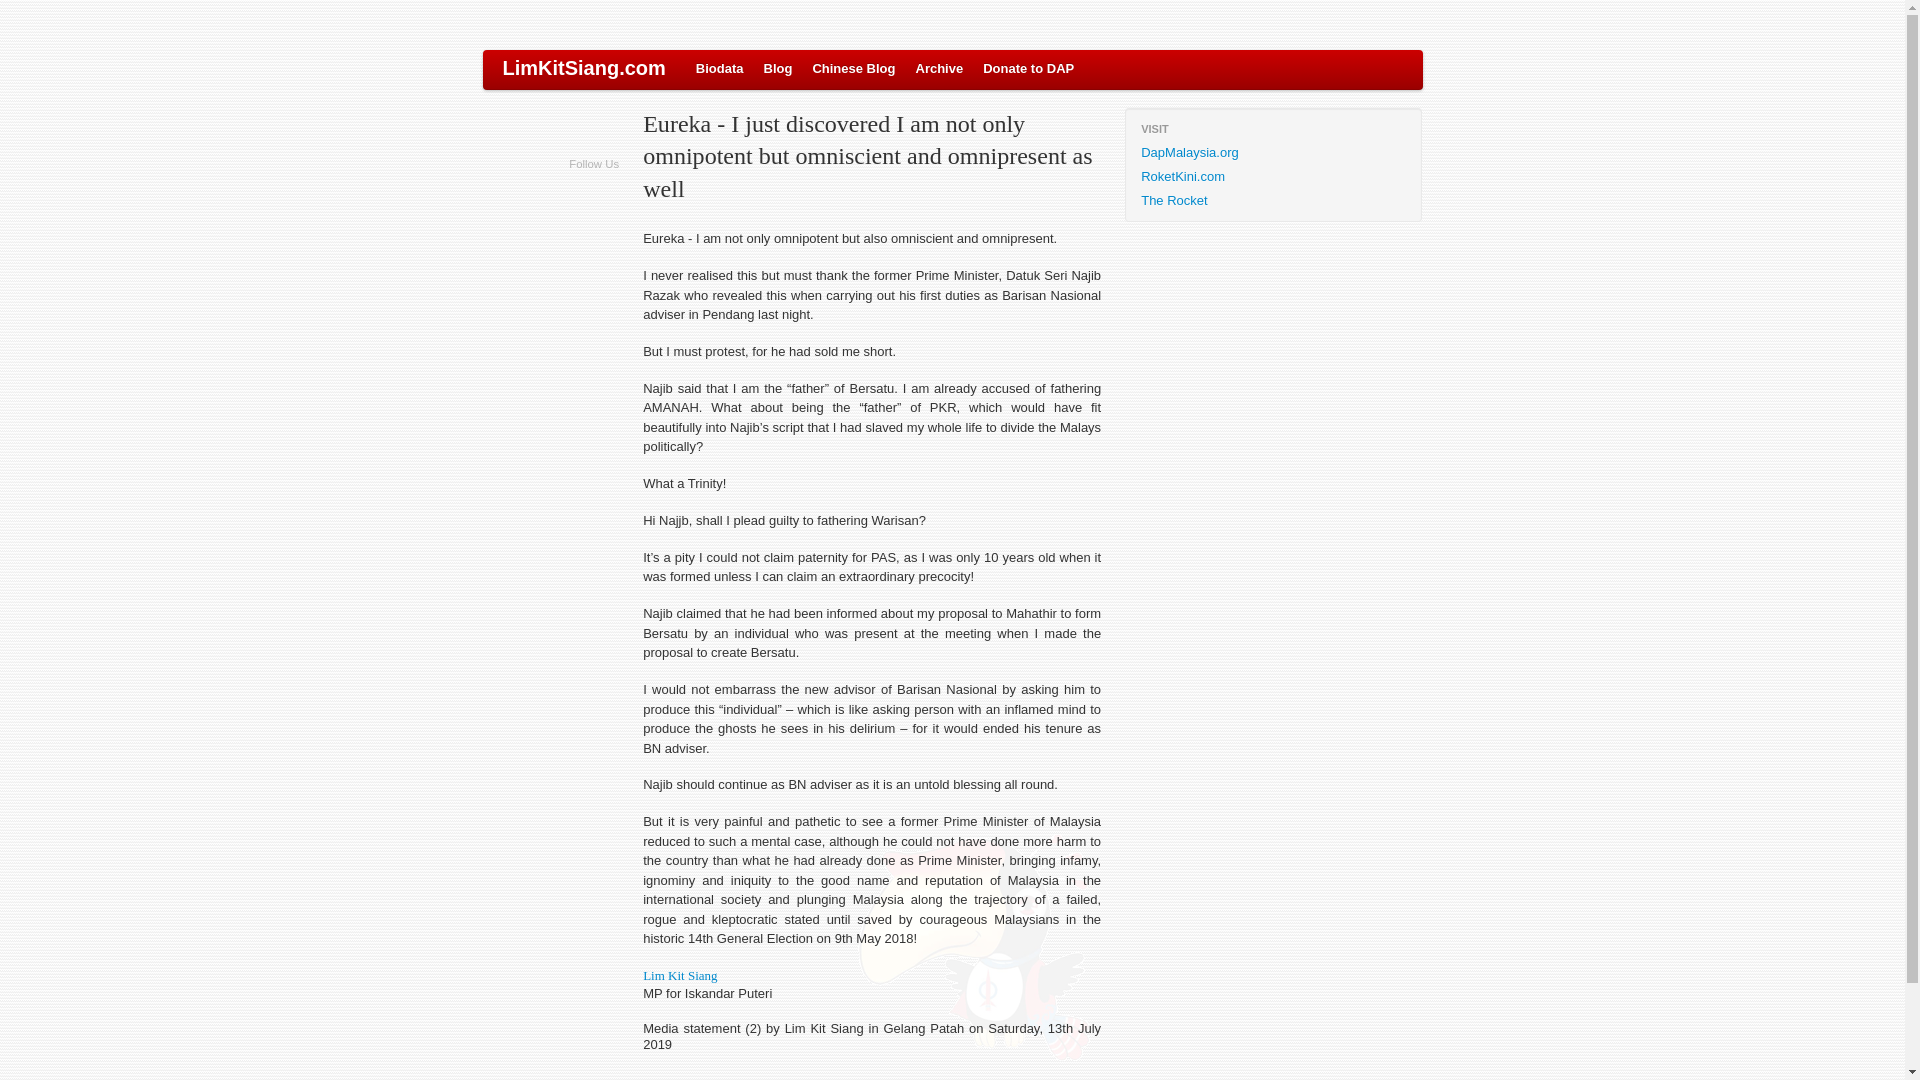 This screenshot has width=1920, height=1080. Describe the element at coordinates (720, 68) in the screenshot. I see `Biodata` at that location.